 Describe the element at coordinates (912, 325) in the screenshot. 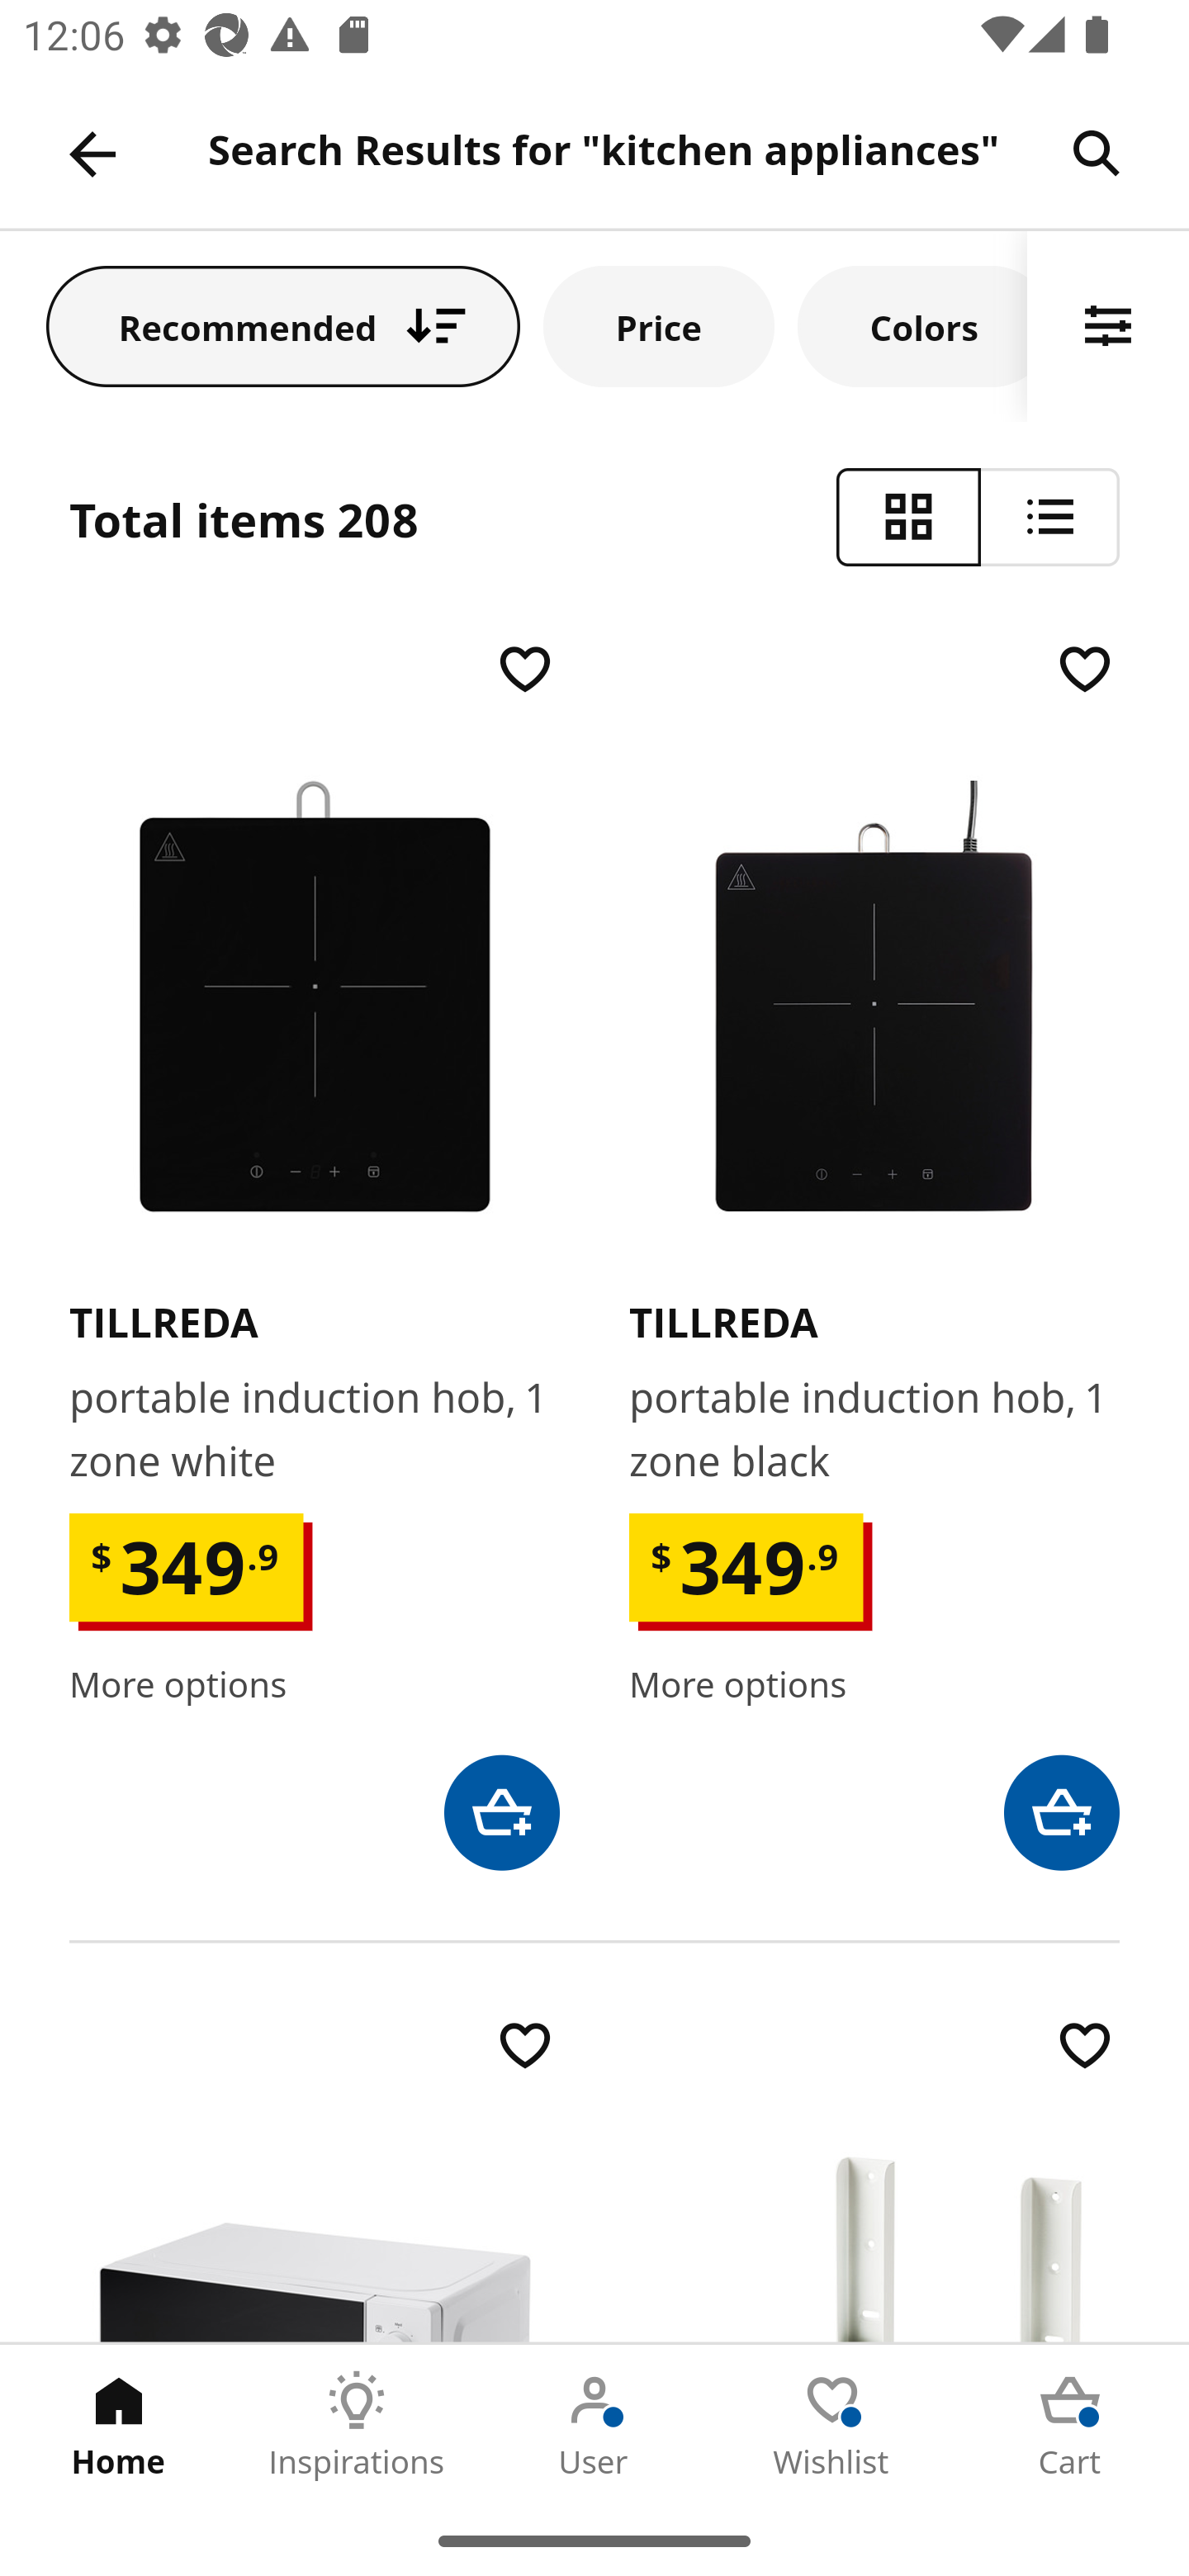

I see `Colors` at that location.